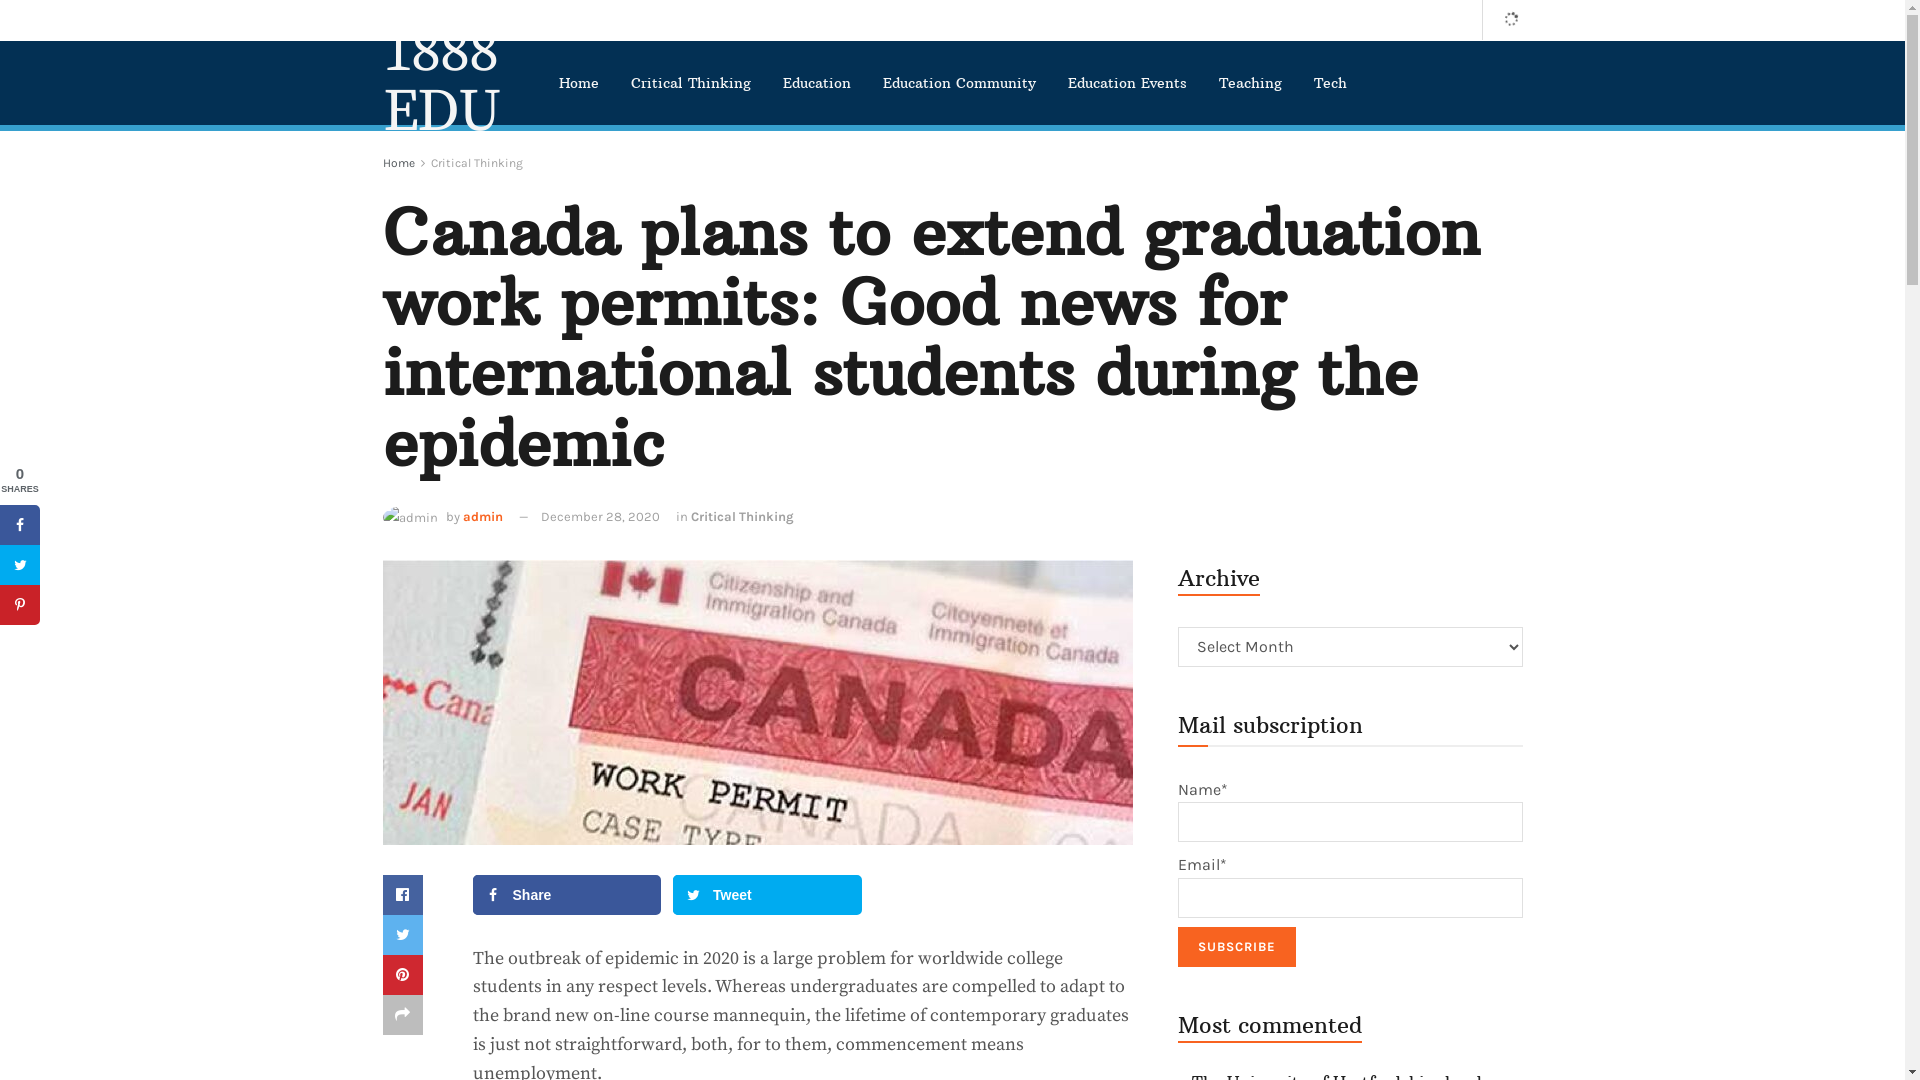  I want to click on 1888 EDU, so click(448, 83).